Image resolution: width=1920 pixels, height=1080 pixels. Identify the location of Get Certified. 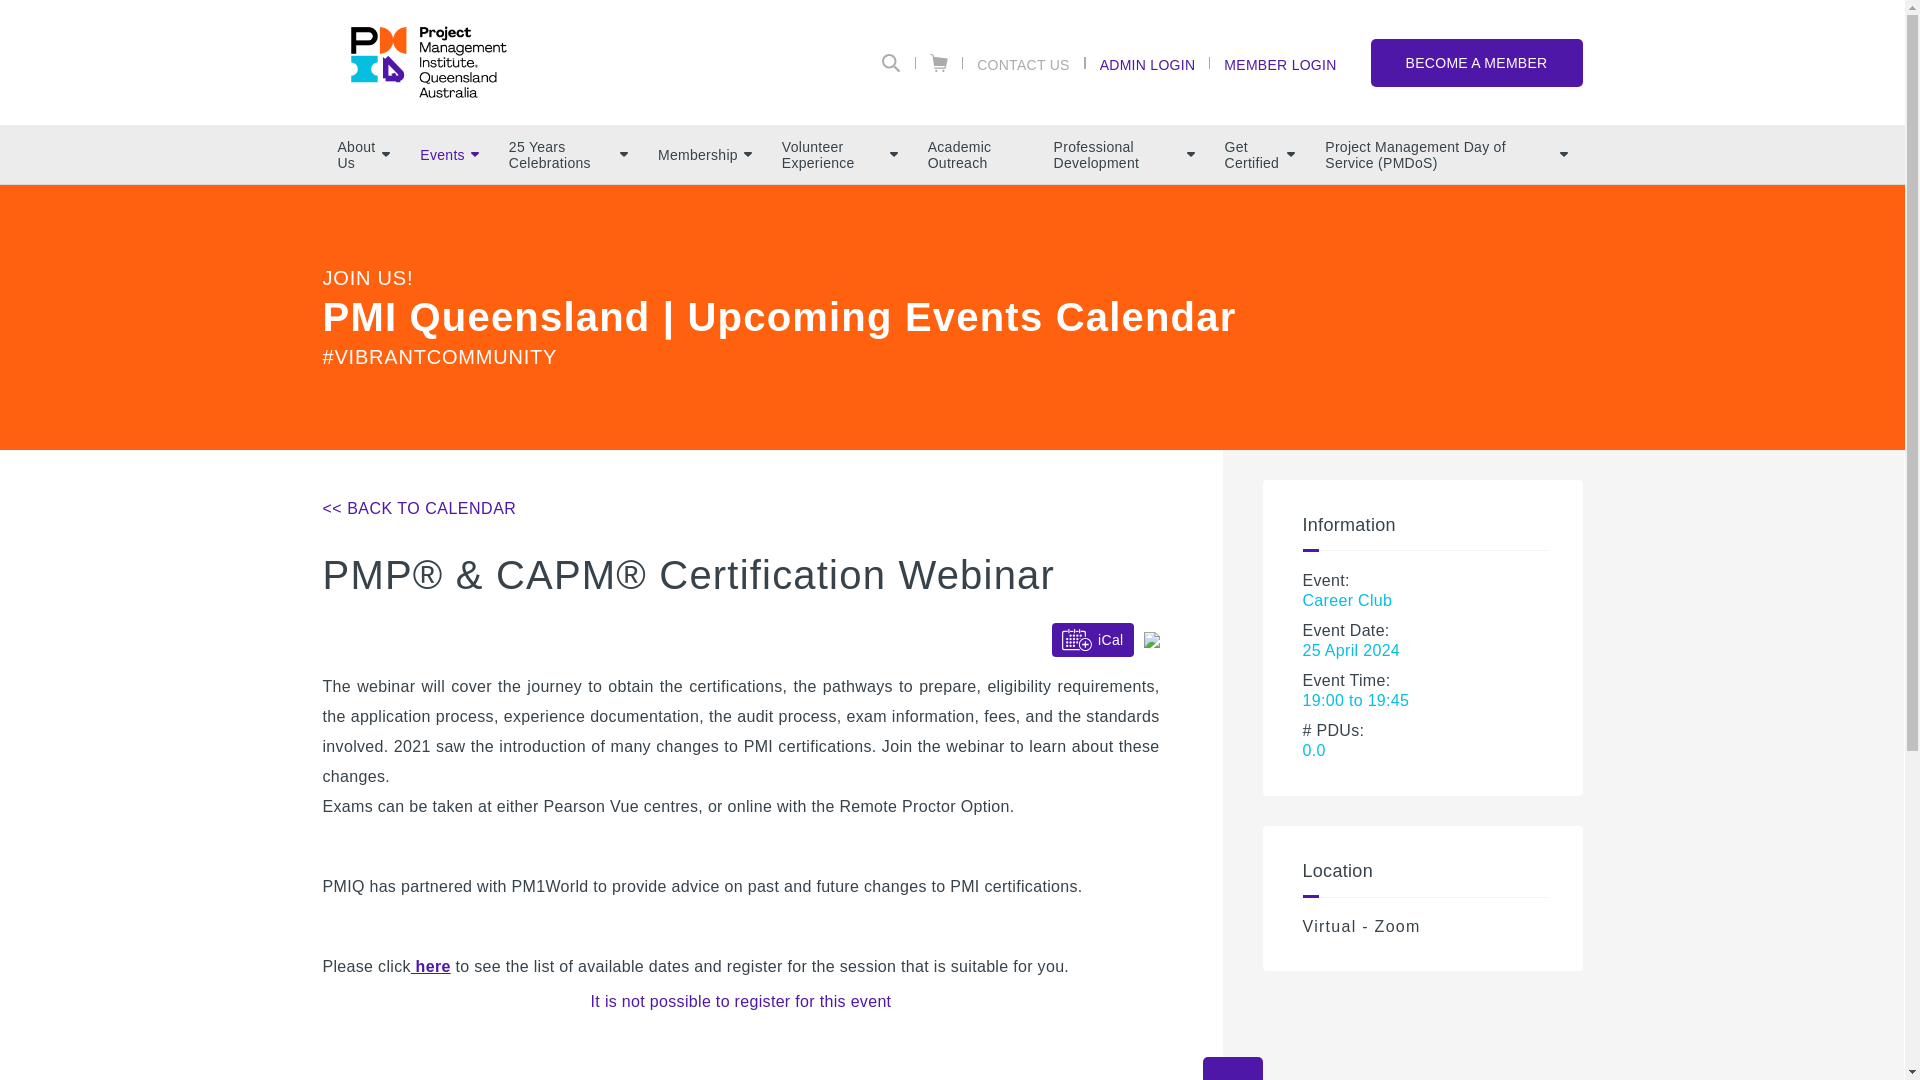
(1260, 154).